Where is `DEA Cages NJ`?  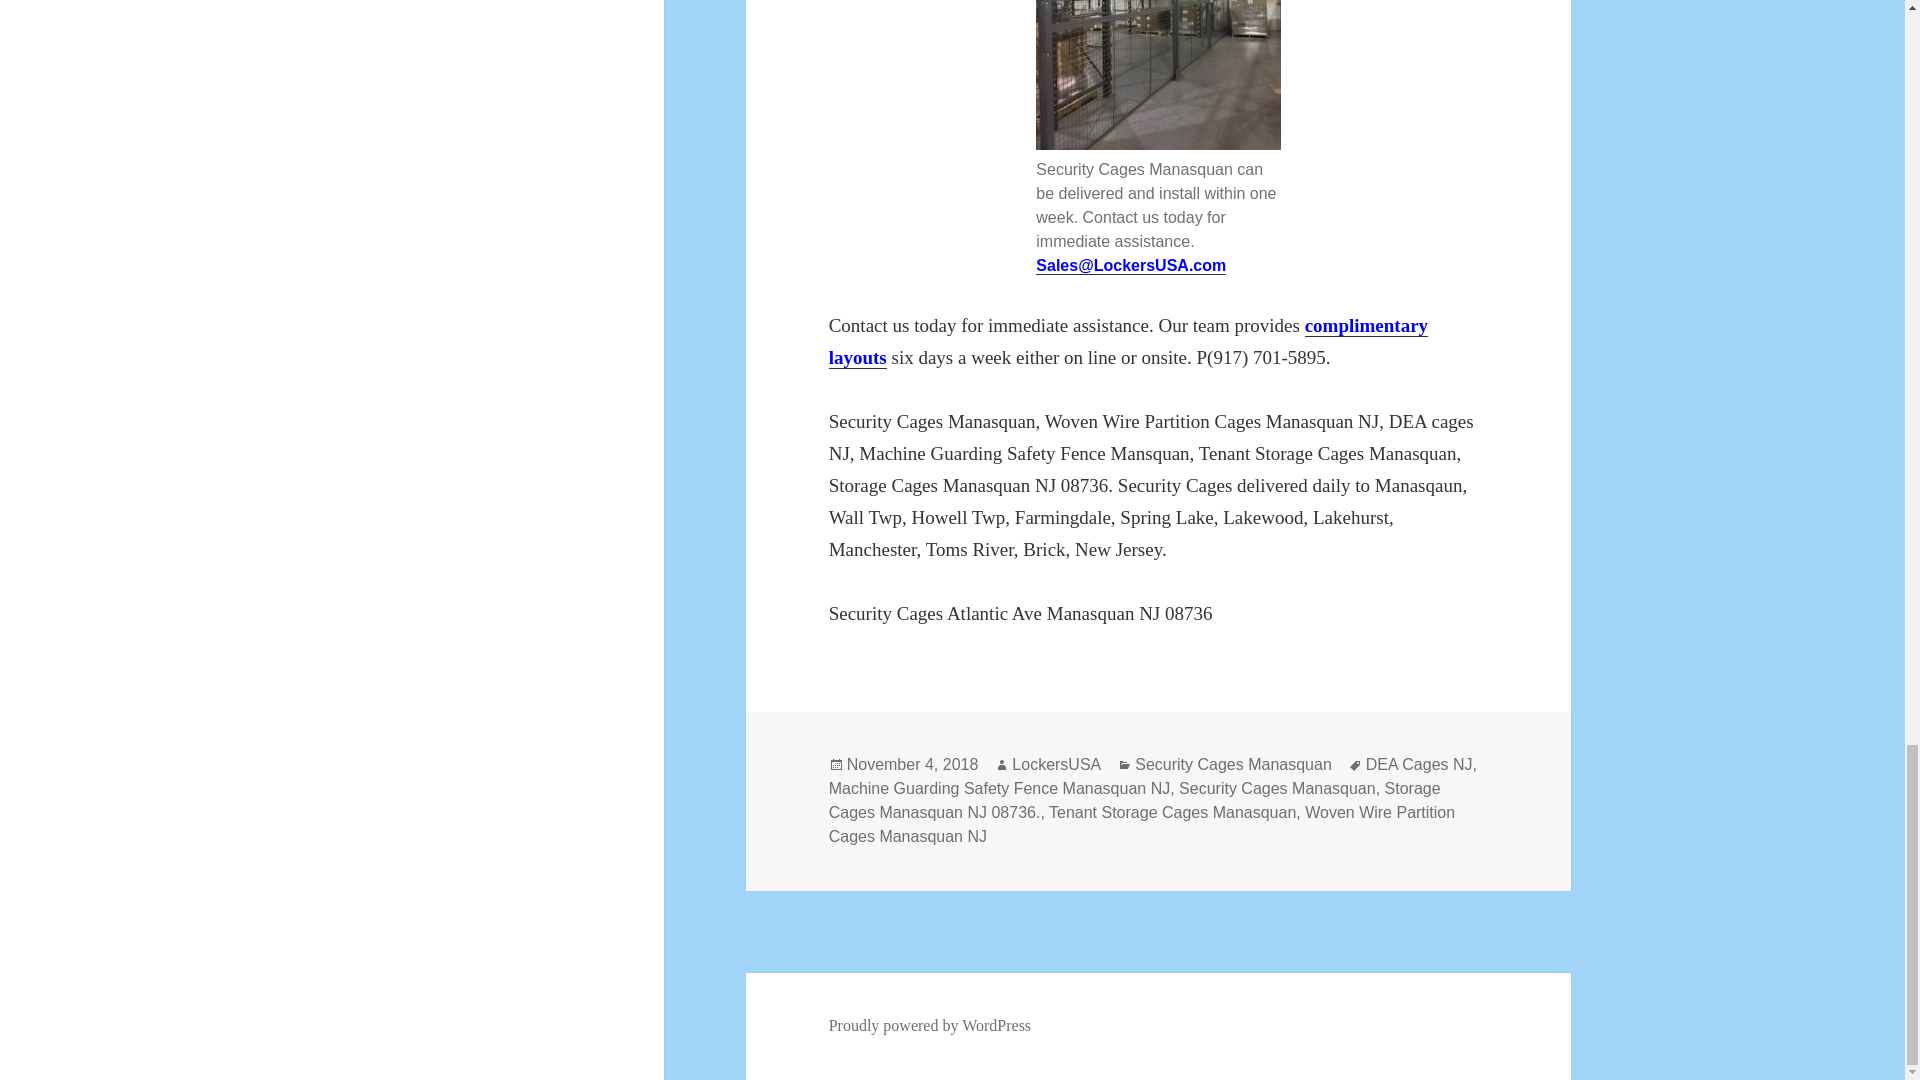 DEA Cages NJ is located at coordinates (1418, 765).